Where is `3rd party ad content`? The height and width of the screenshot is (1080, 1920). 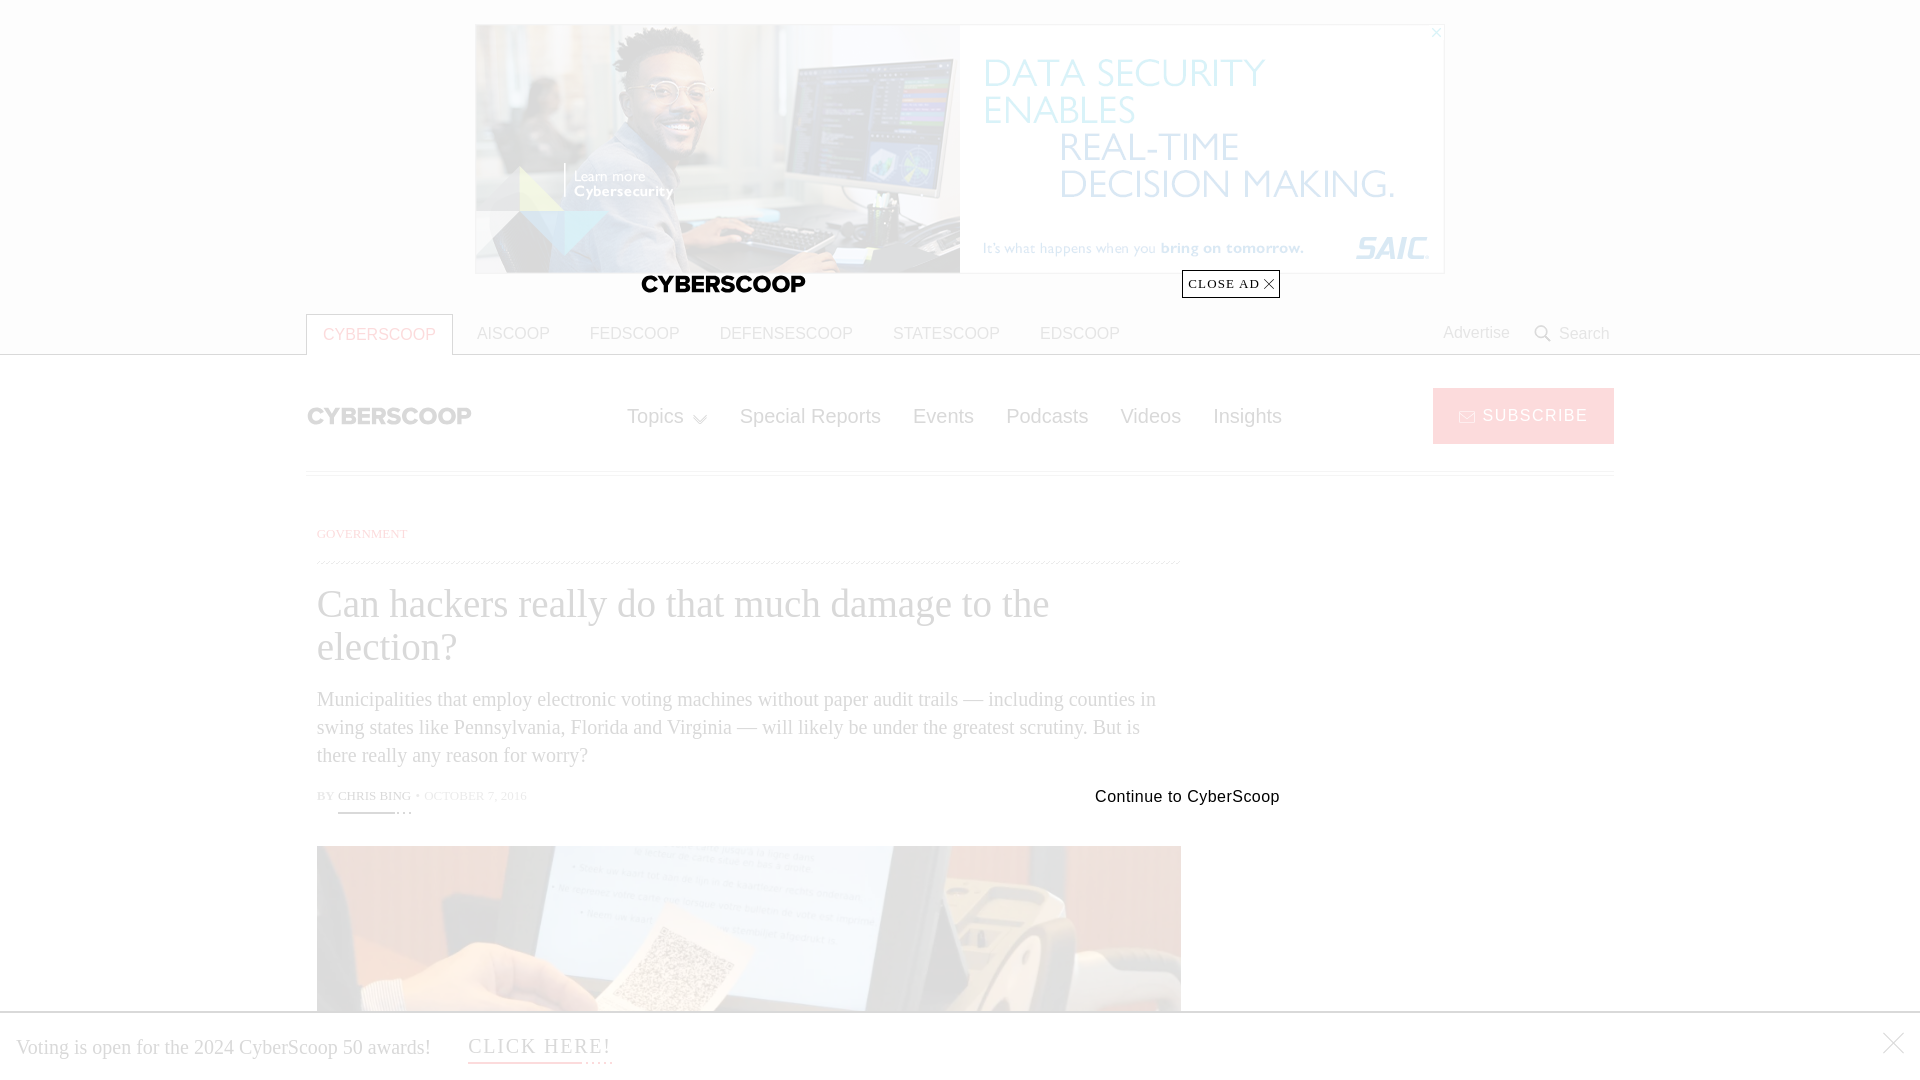
3rd party ad content is located at coordinates (1453, 942).